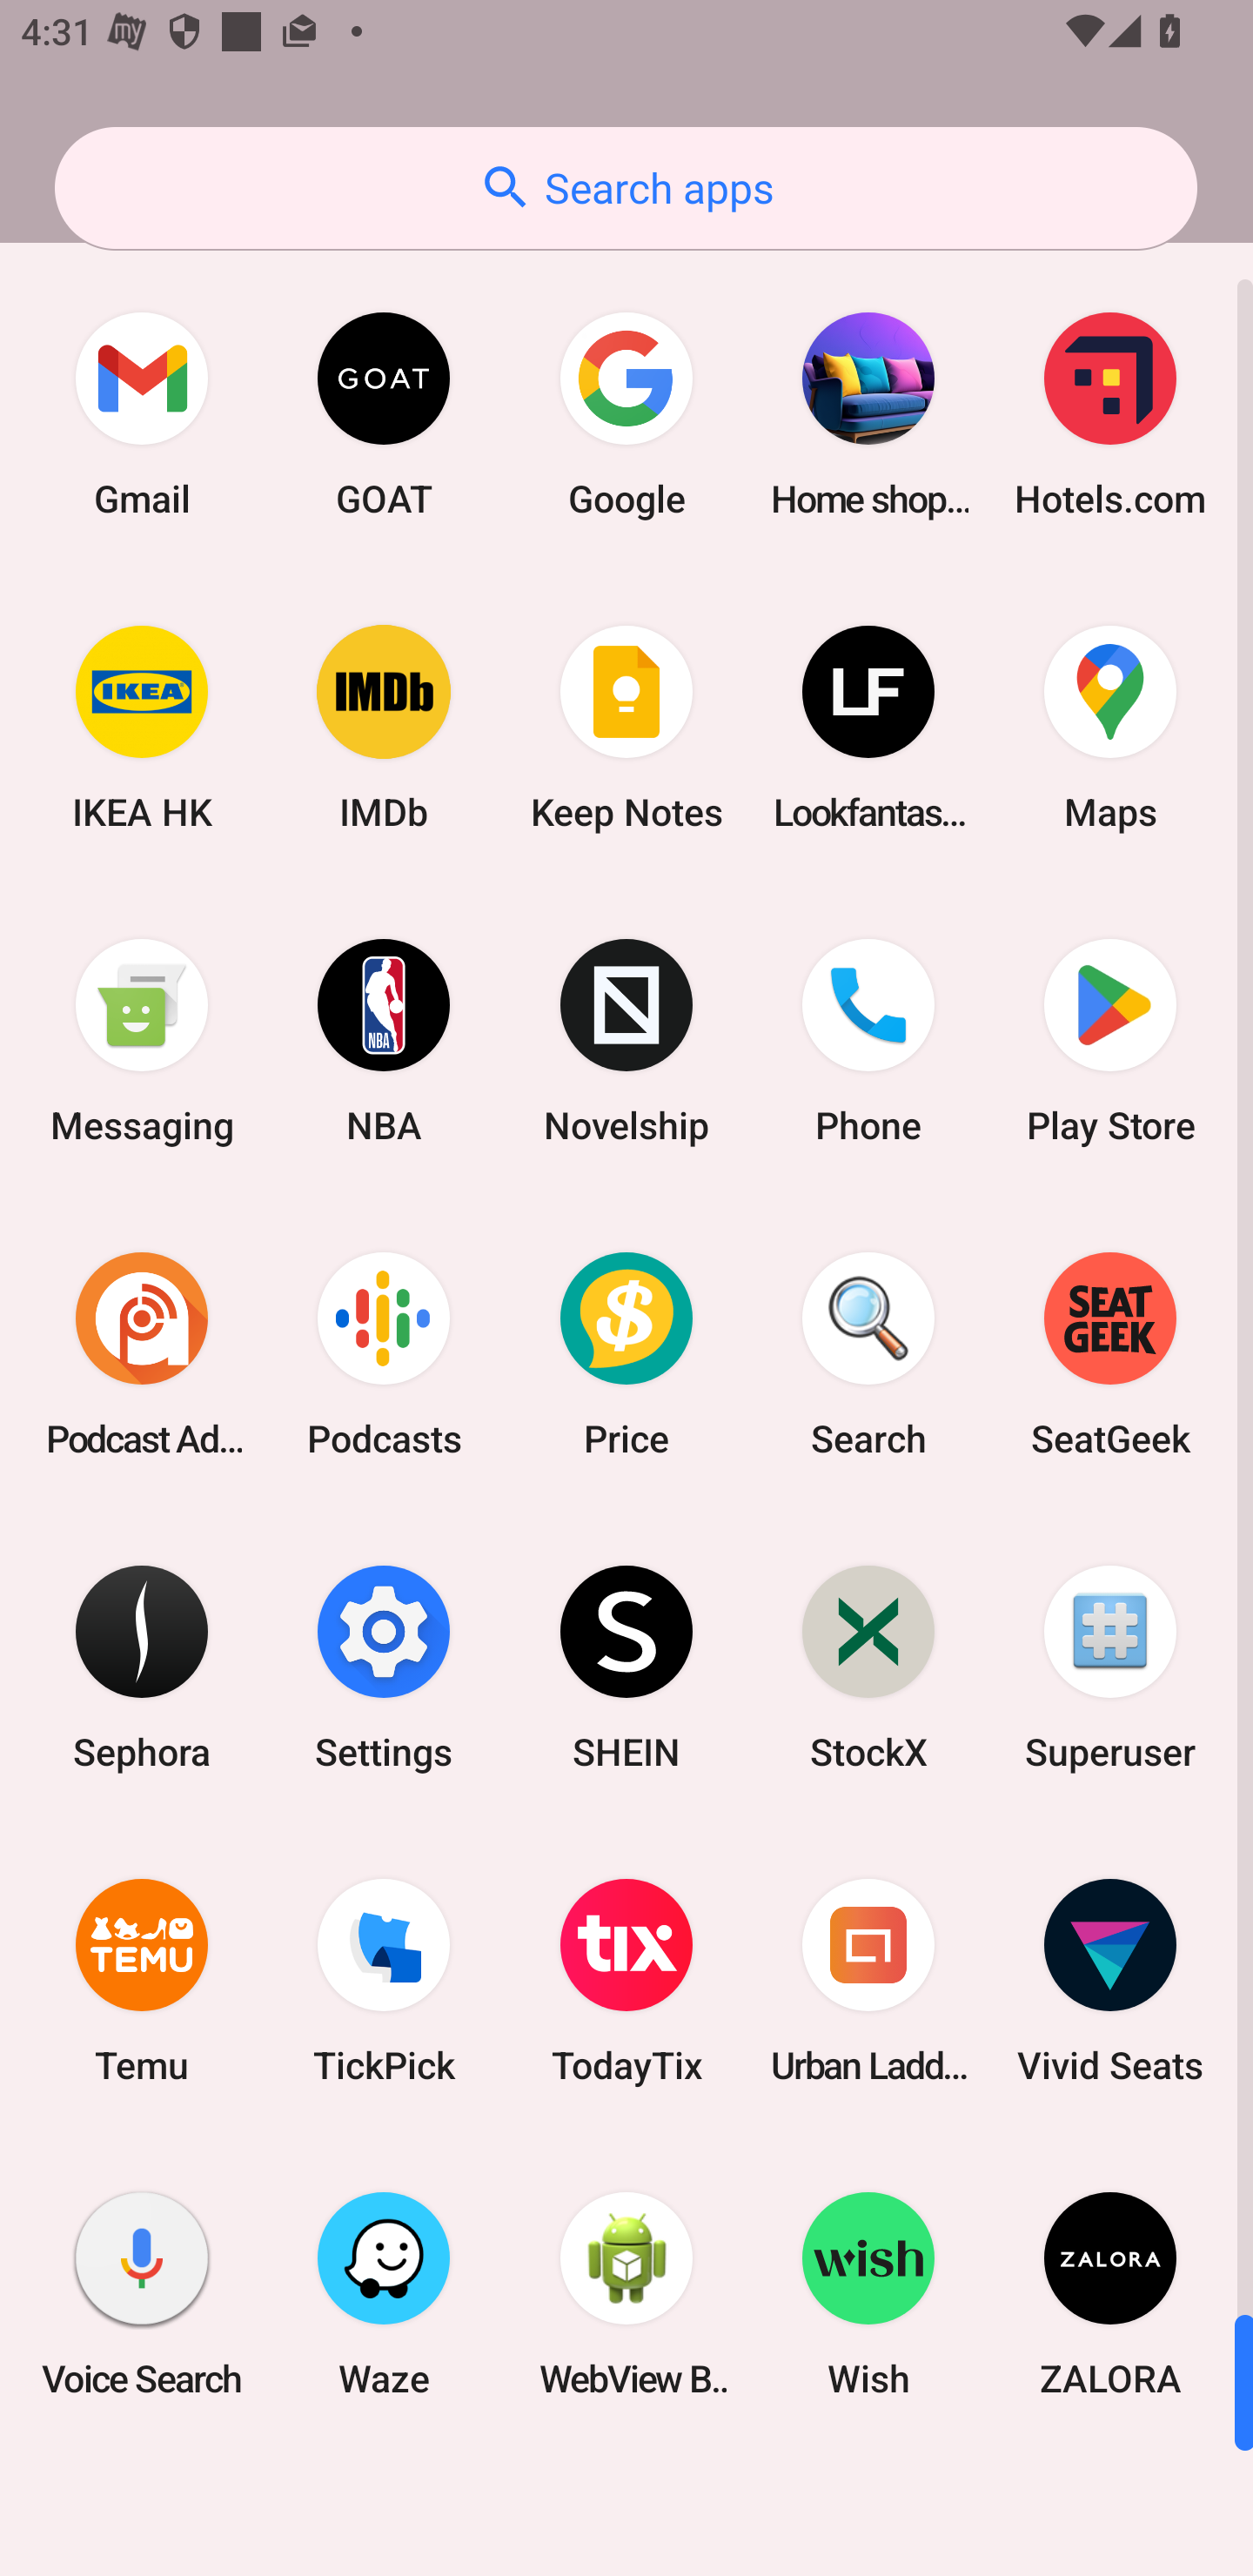 The width and height of the screenshot is (1253, 2576). I want to click on Price, so click(626, 1353).